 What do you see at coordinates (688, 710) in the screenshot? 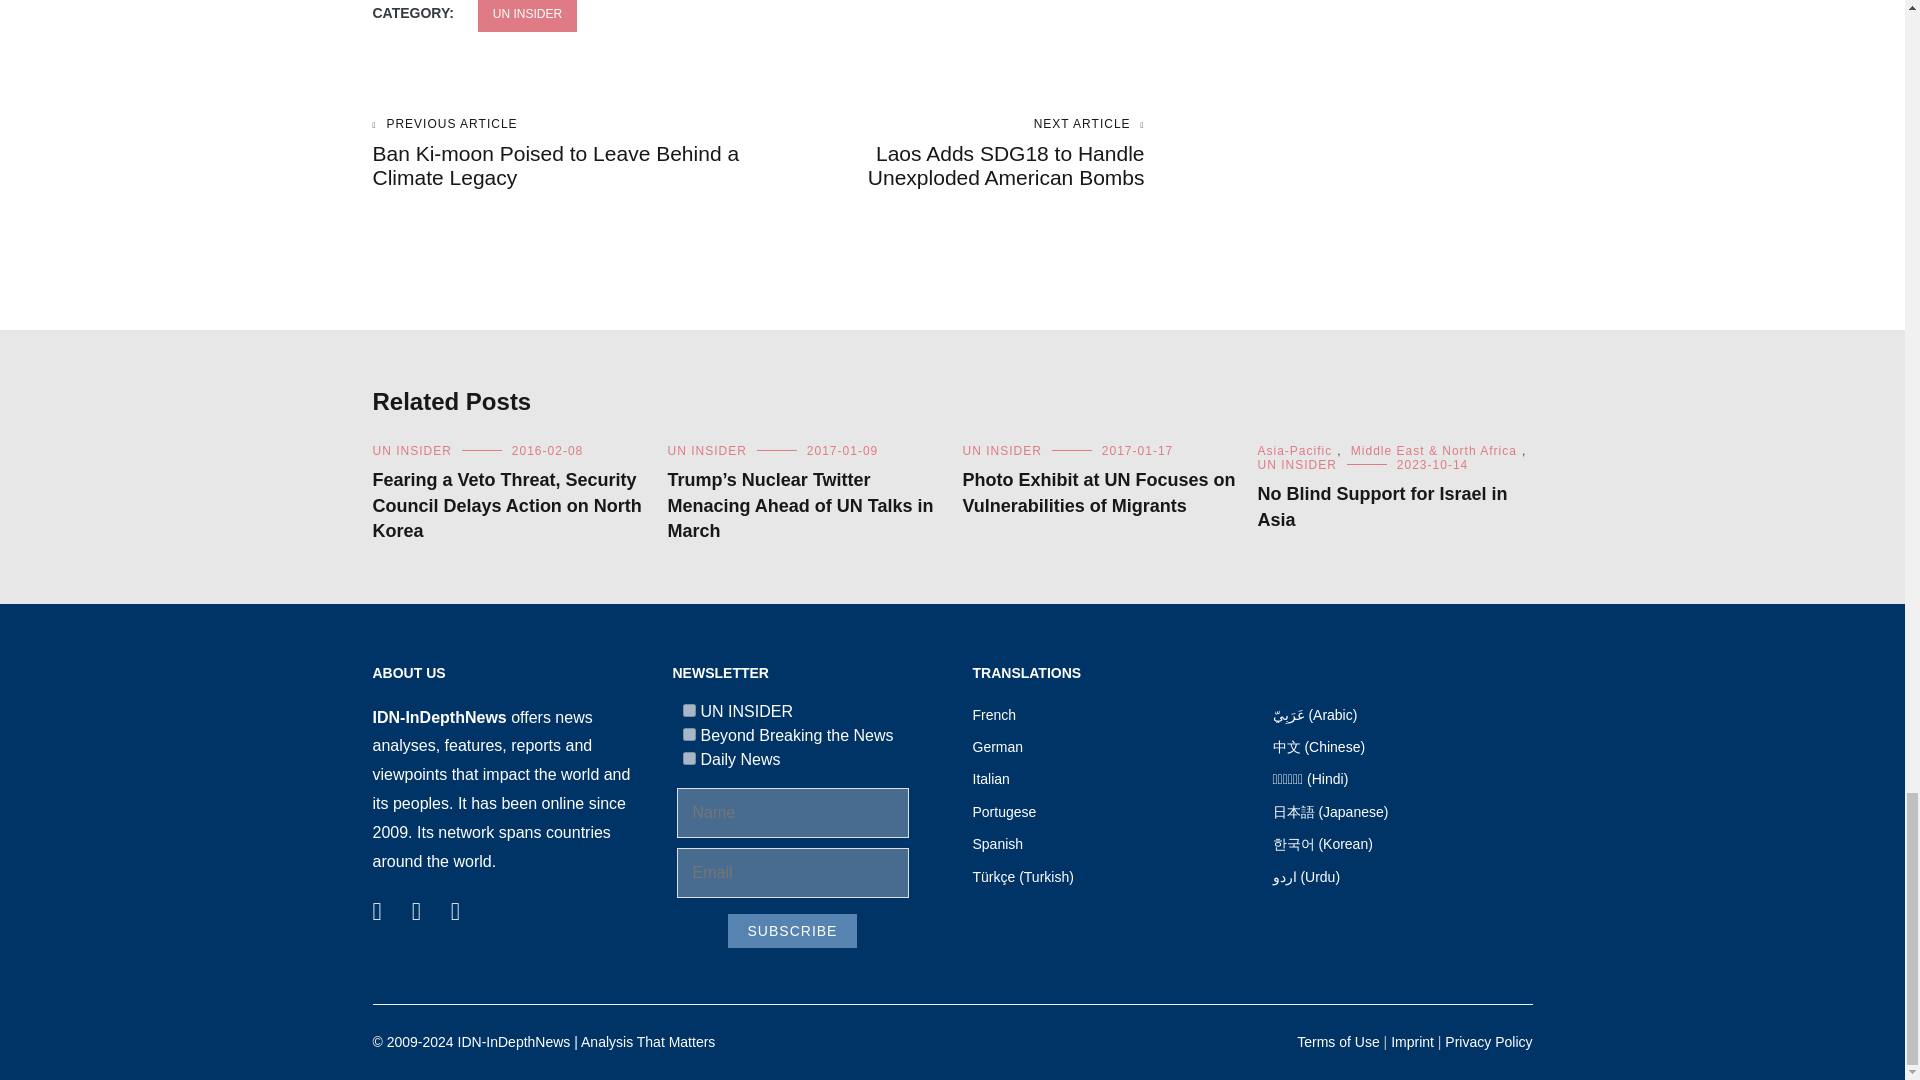
I see `7` at bounding box center [688, 710].